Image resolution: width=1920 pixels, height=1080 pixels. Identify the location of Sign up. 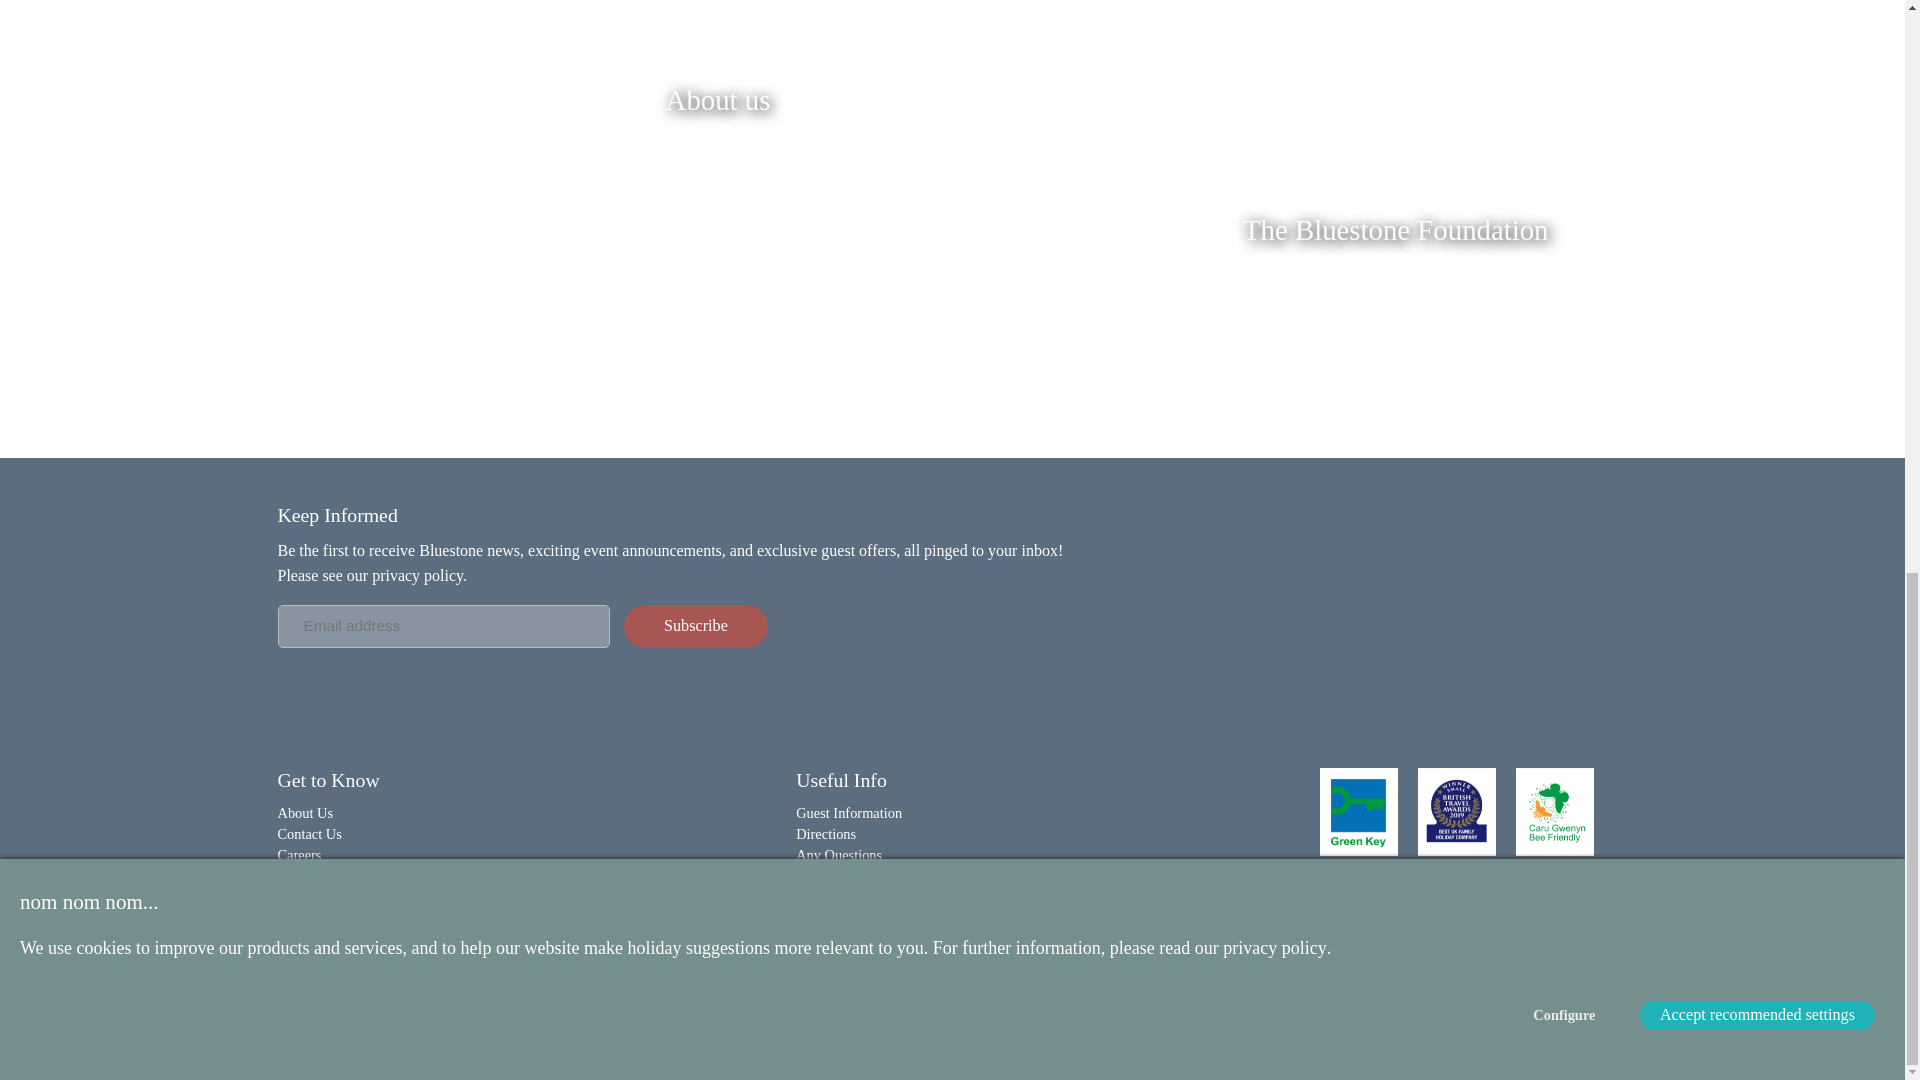
(696, 626).